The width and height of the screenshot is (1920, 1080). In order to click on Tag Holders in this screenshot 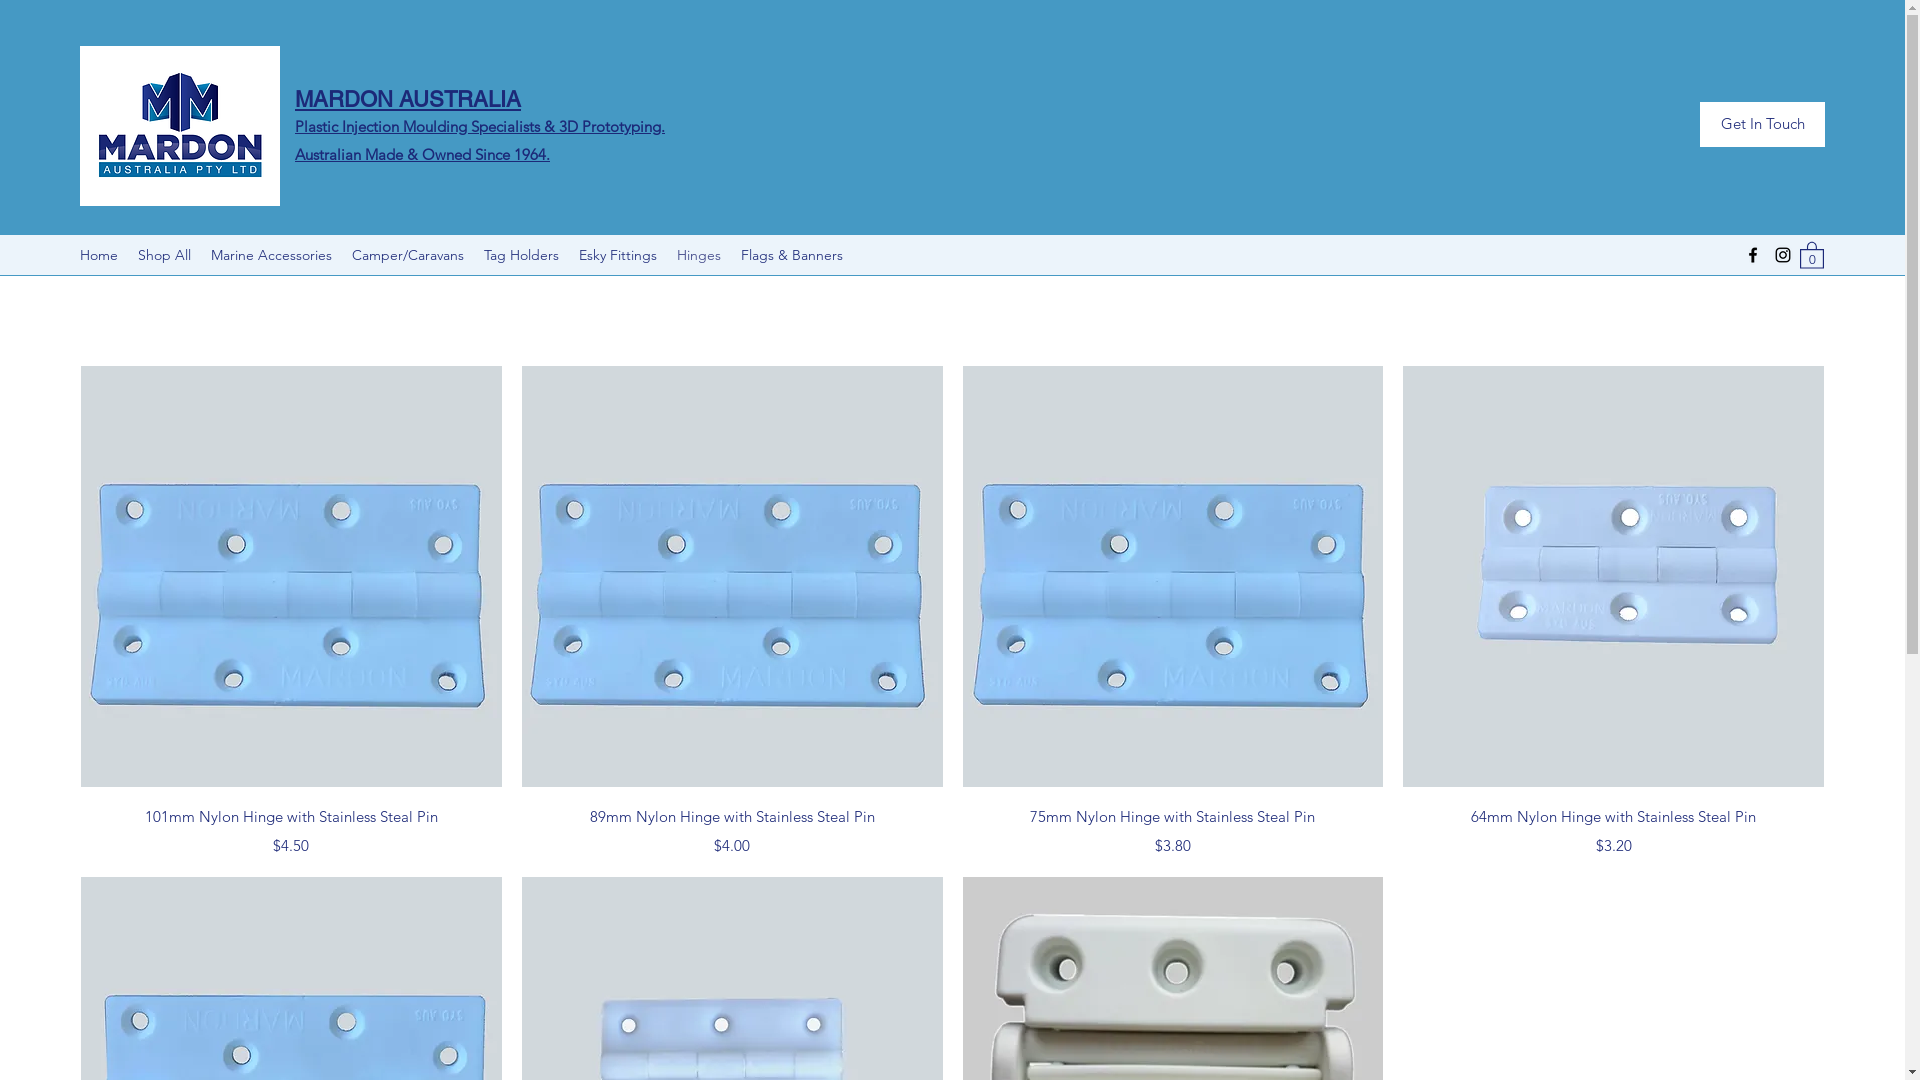, I will do `click(522, 255)`.